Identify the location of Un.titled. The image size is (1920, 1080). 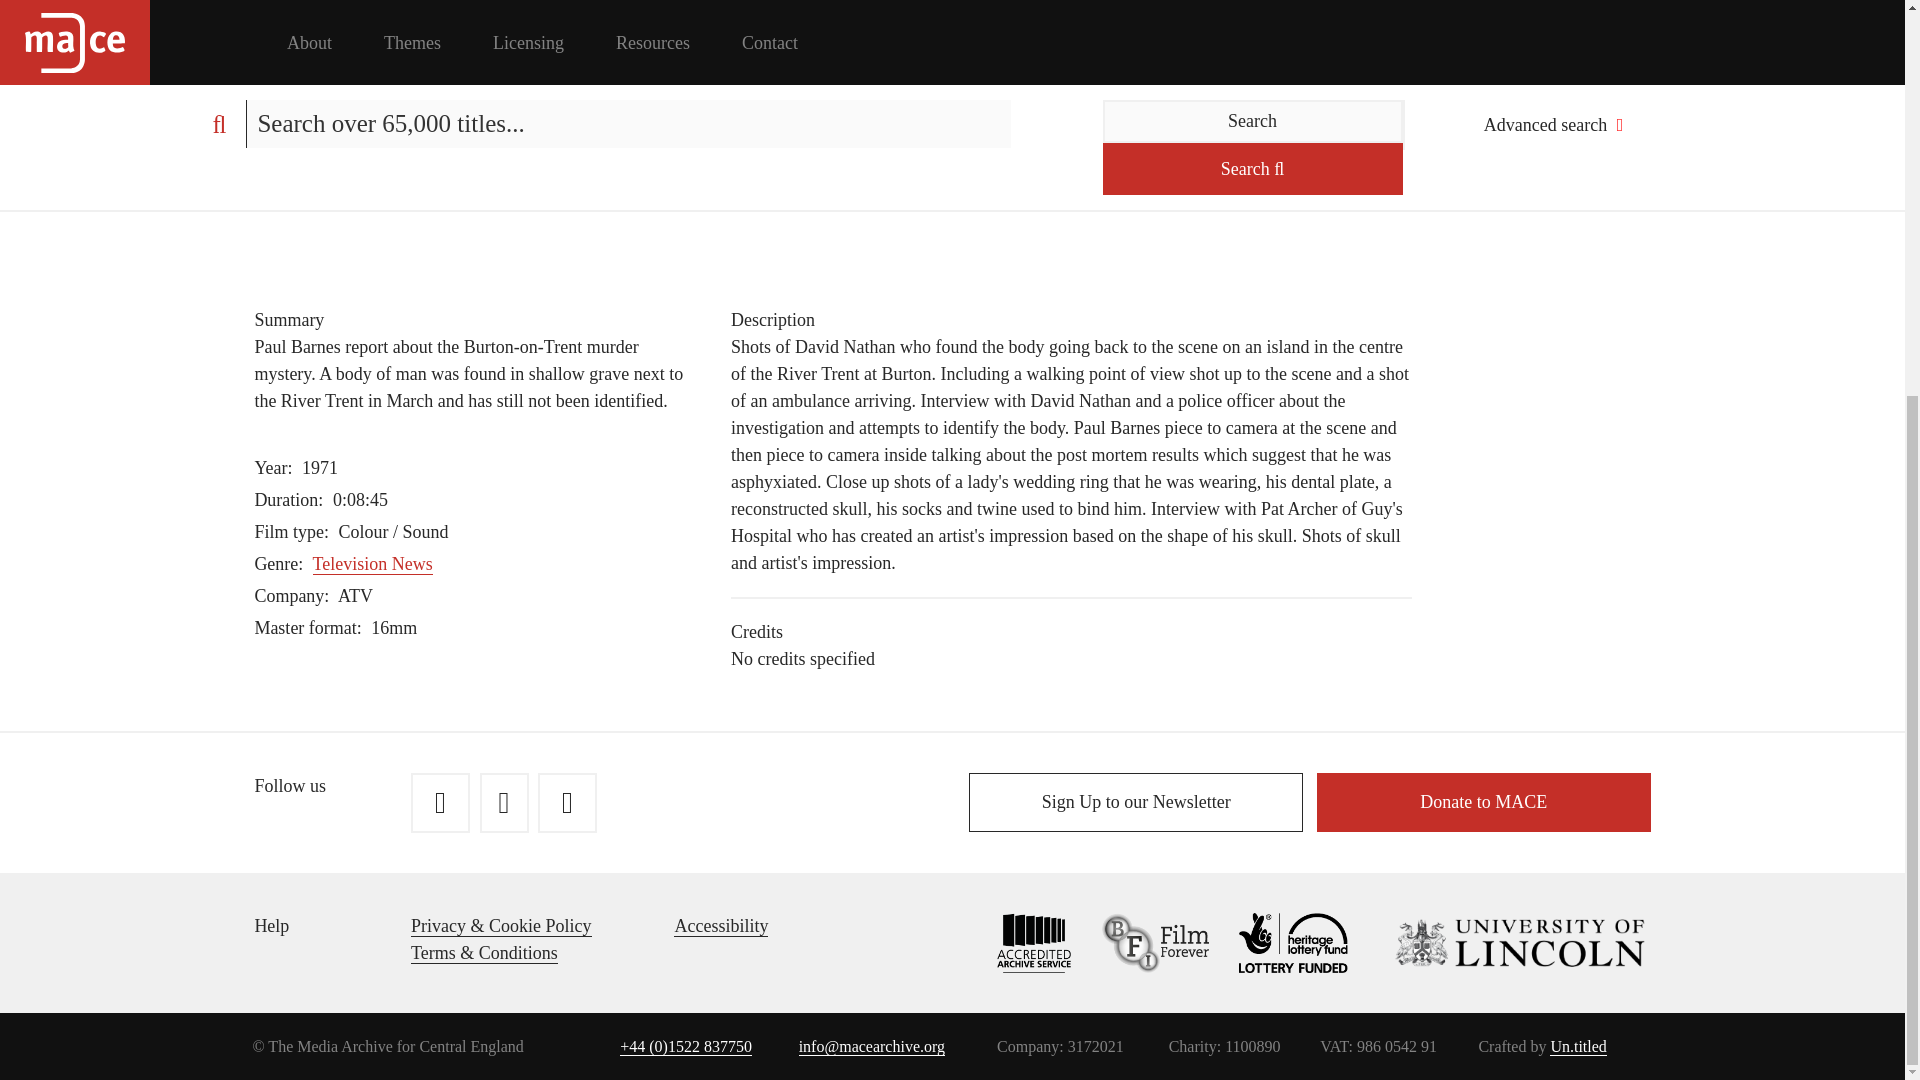
(1577, 1046).